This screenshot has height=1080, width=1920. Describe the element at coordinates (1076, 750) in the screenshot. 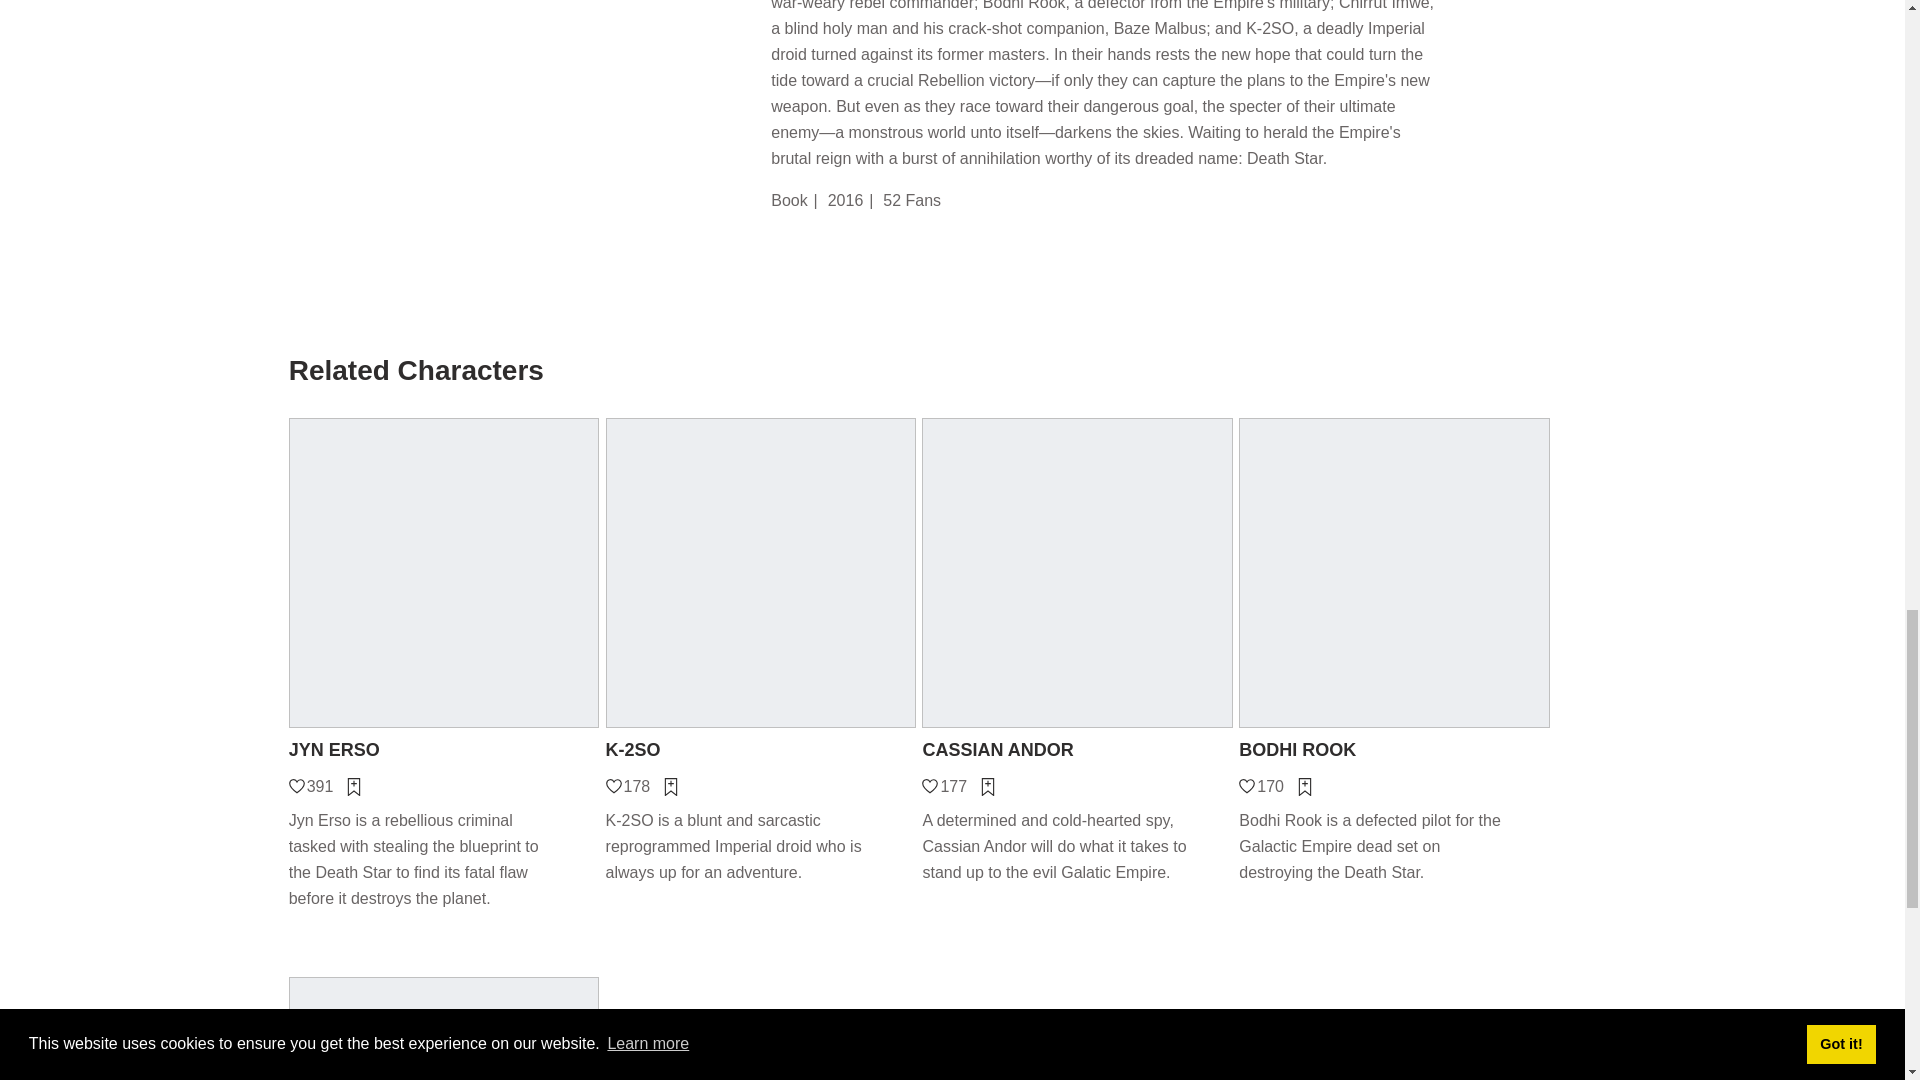

I see `CASSIAN ANDOR` at that location.